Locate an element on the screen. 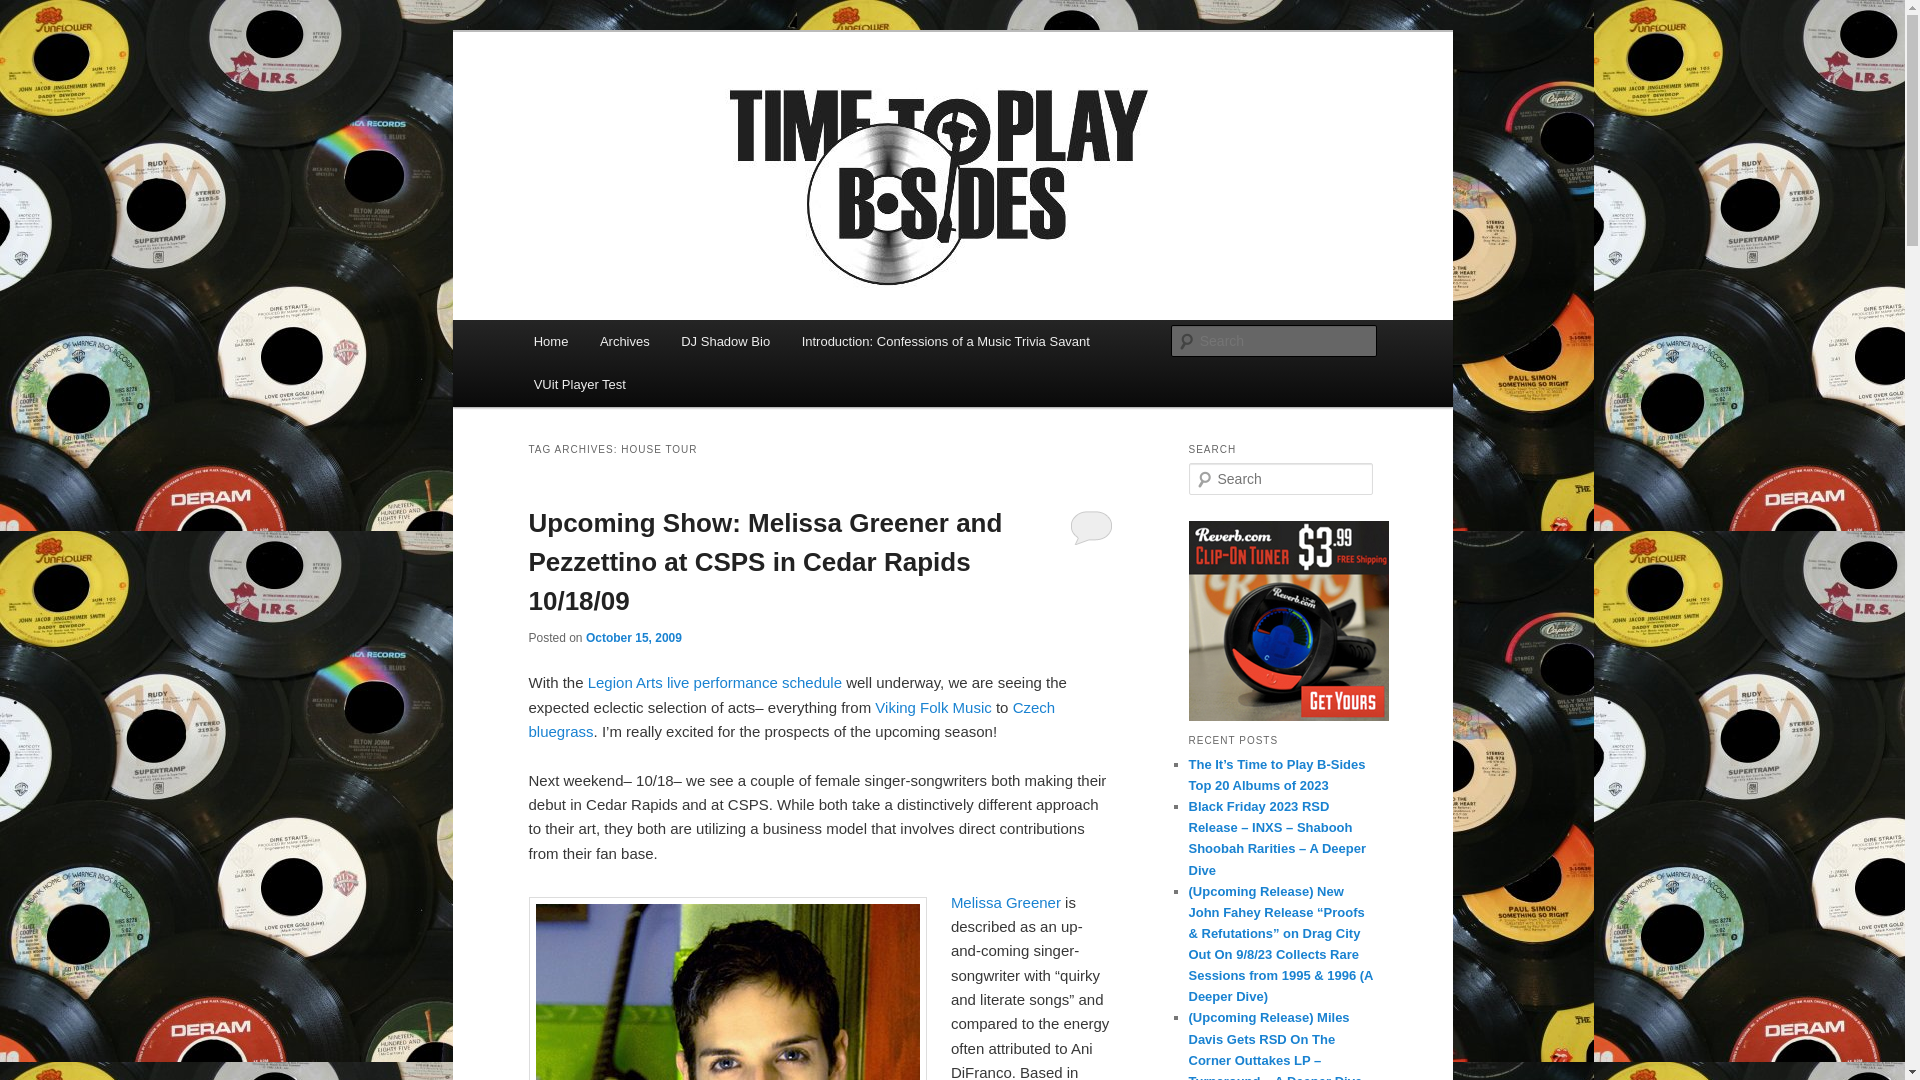 This screenshot has width=1920, height=1080. Legion Arts live performance schedule is located at coordinates (714, 682).